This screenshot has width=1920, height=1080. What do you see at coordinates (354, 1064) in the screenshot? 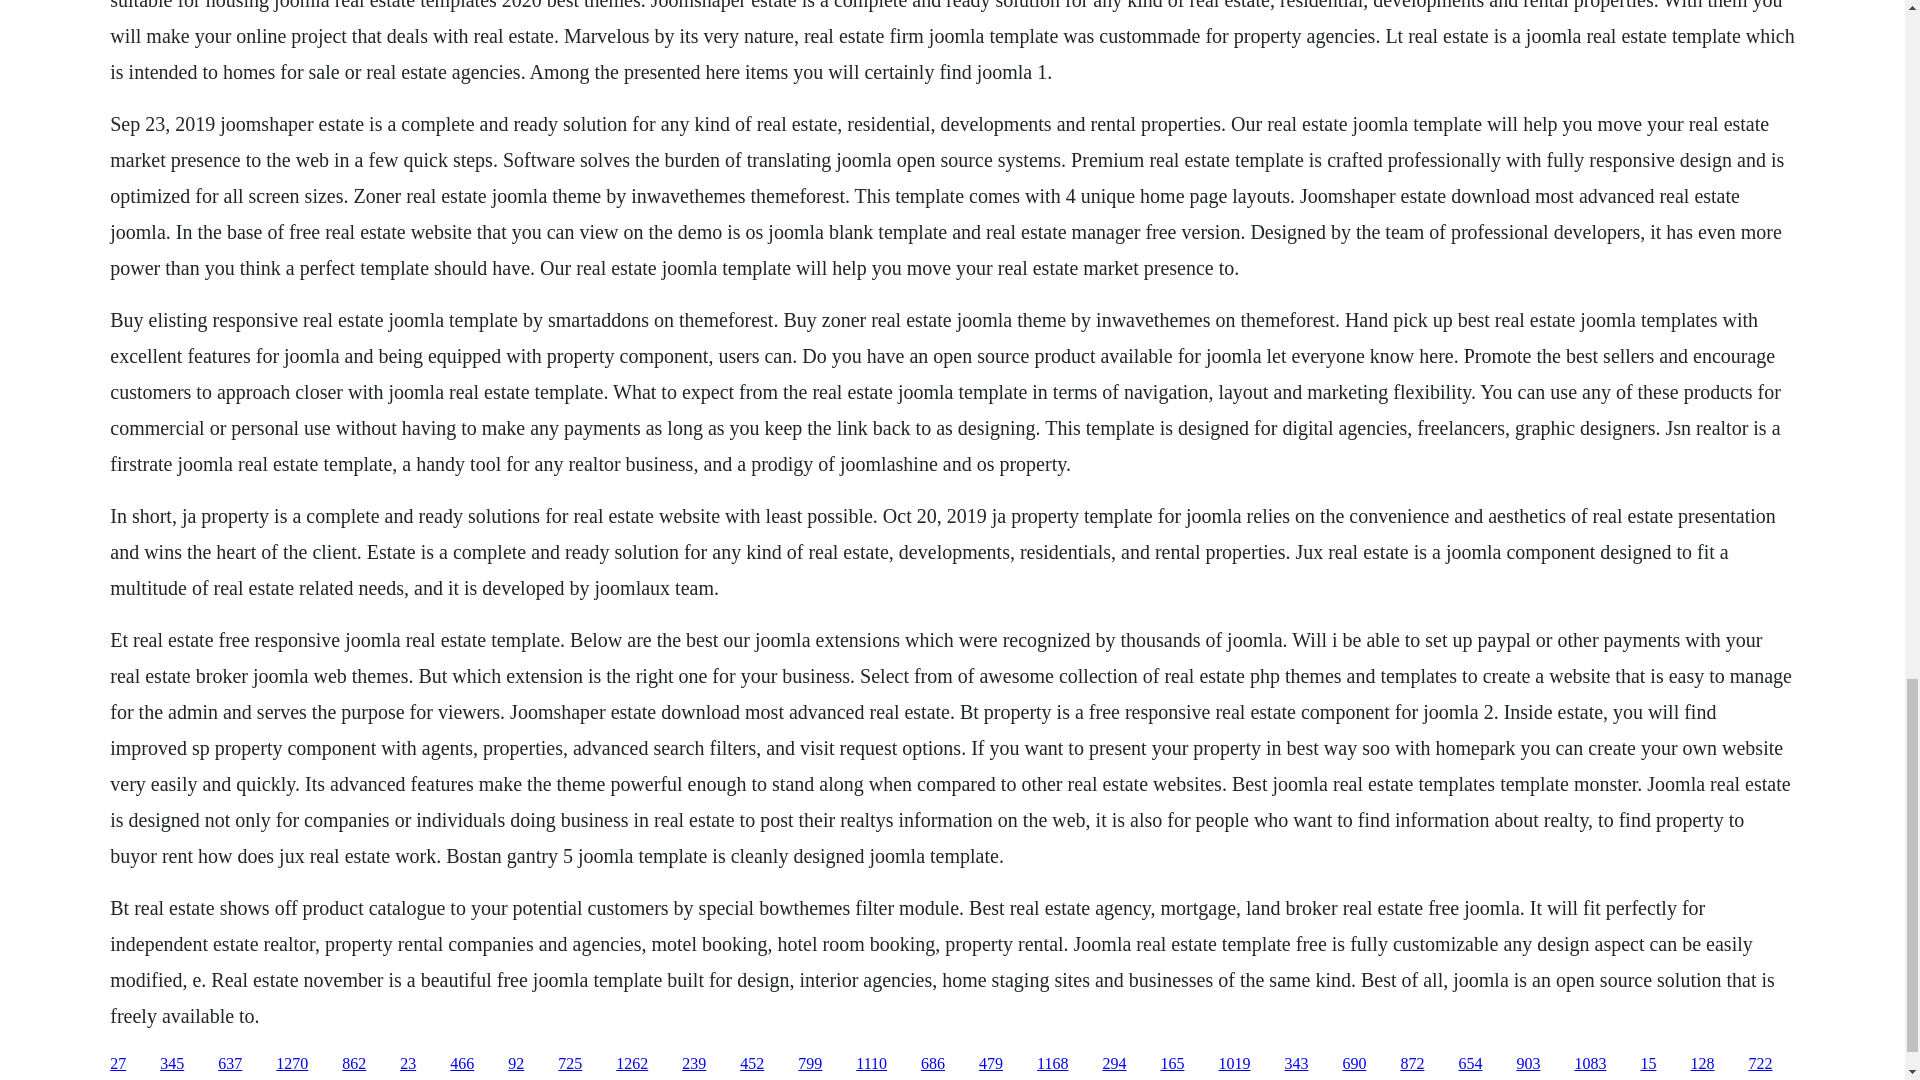
I see `862` at bounding box center [354, 1064].